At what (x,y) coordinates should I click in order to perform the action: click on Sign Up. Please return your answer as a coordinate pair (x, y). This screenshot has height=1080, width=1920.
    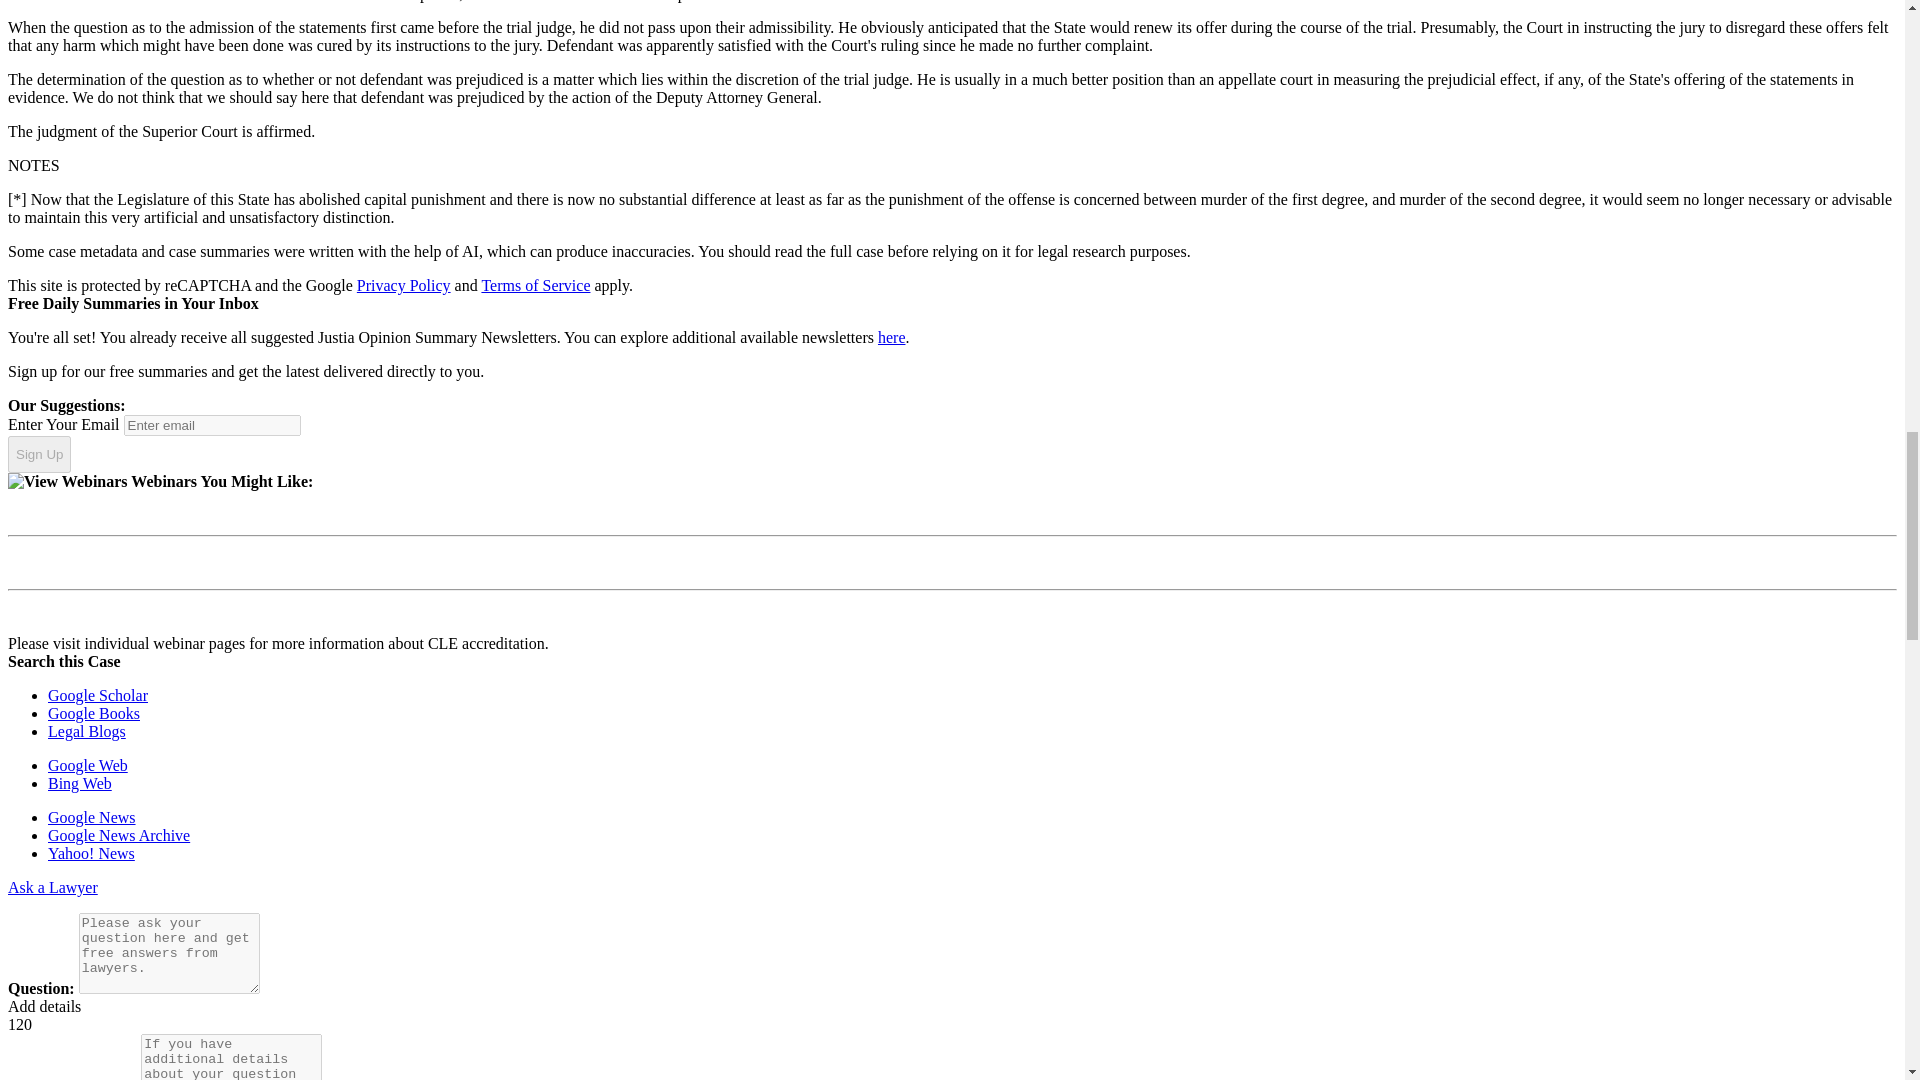
    Looking at the image, I should click on (39, 455).